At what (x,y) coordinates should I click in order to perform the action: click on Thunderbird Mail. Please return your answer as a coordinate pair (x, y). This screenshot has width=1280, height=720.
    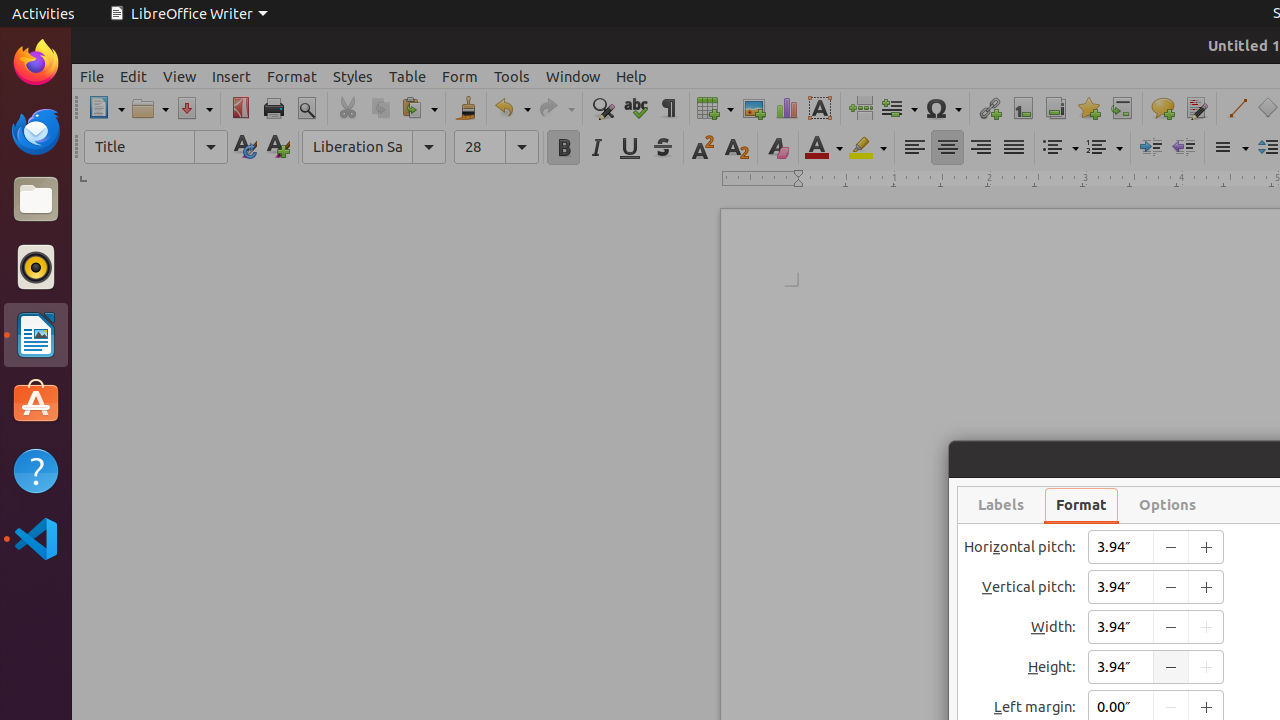
    Looking at the image, I should click on (36, 131).